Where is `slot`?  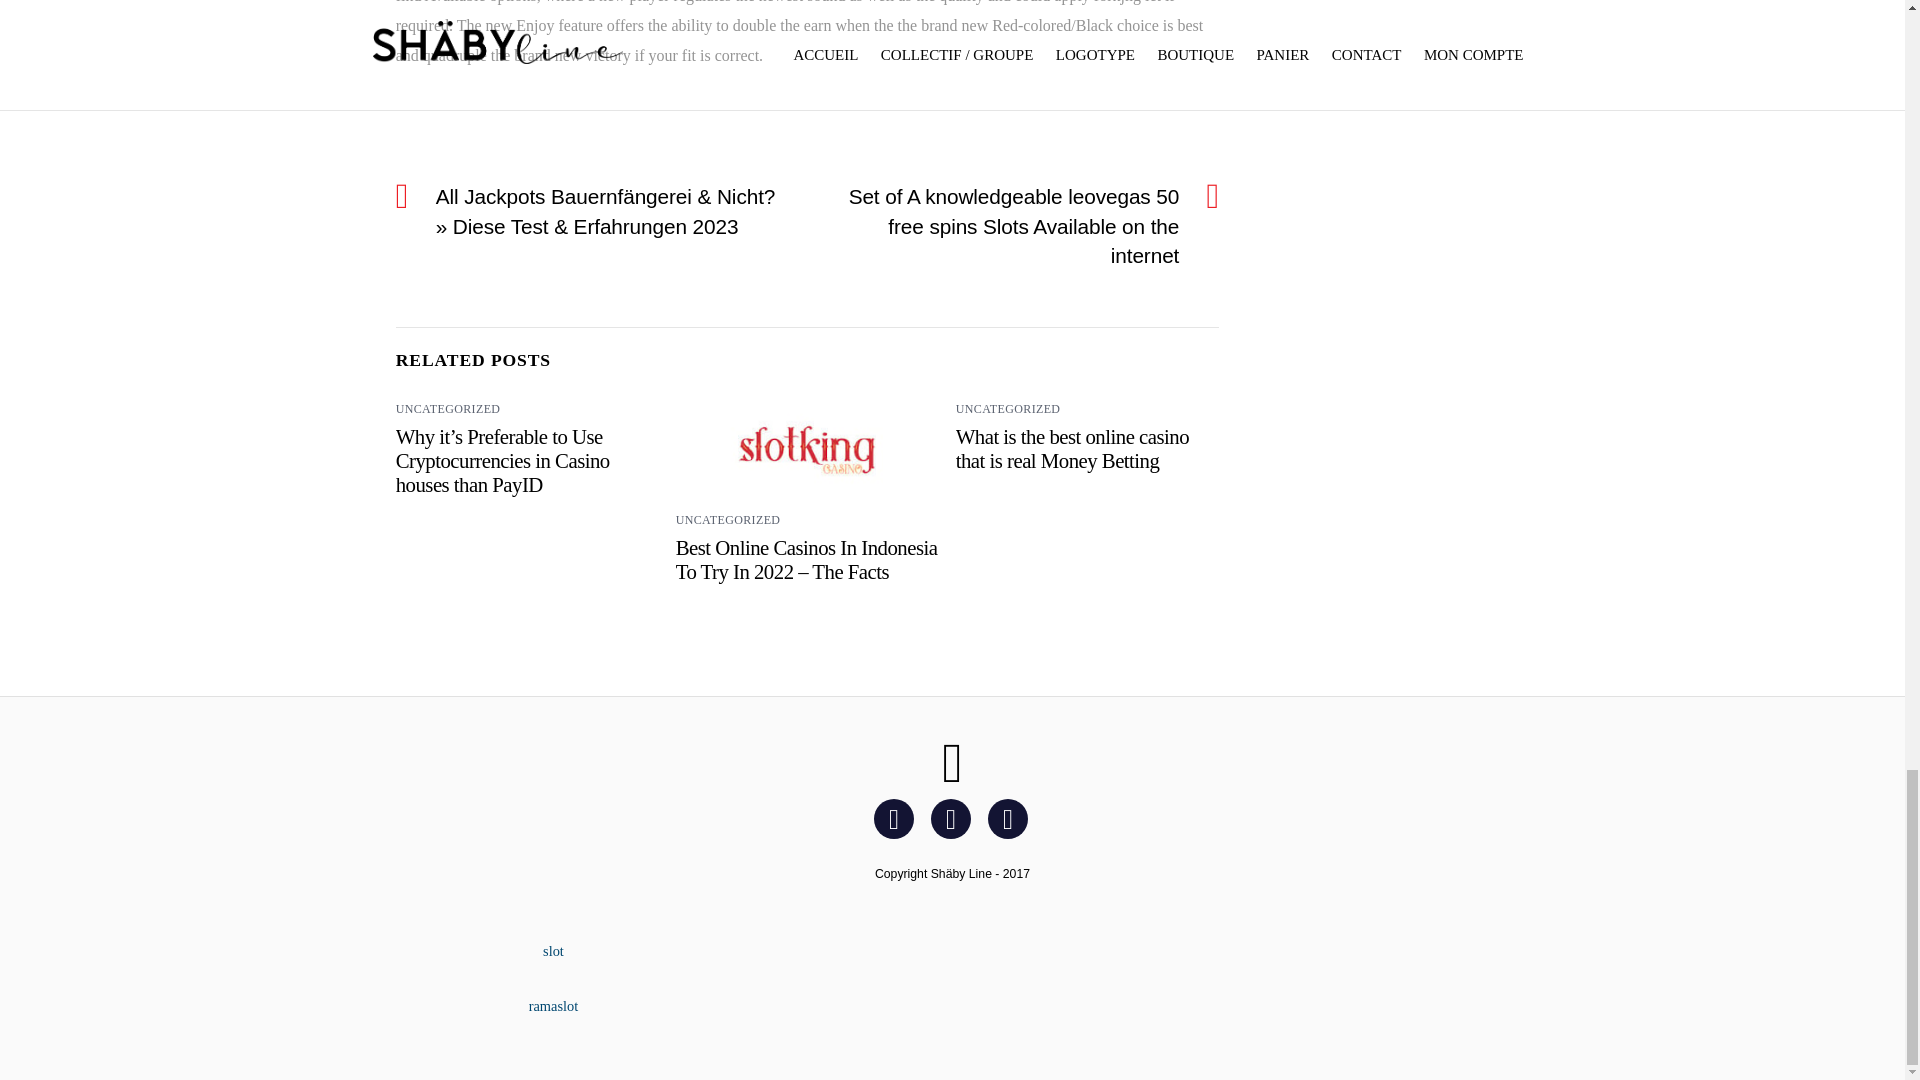 slot is located at coordinates (554, 950).